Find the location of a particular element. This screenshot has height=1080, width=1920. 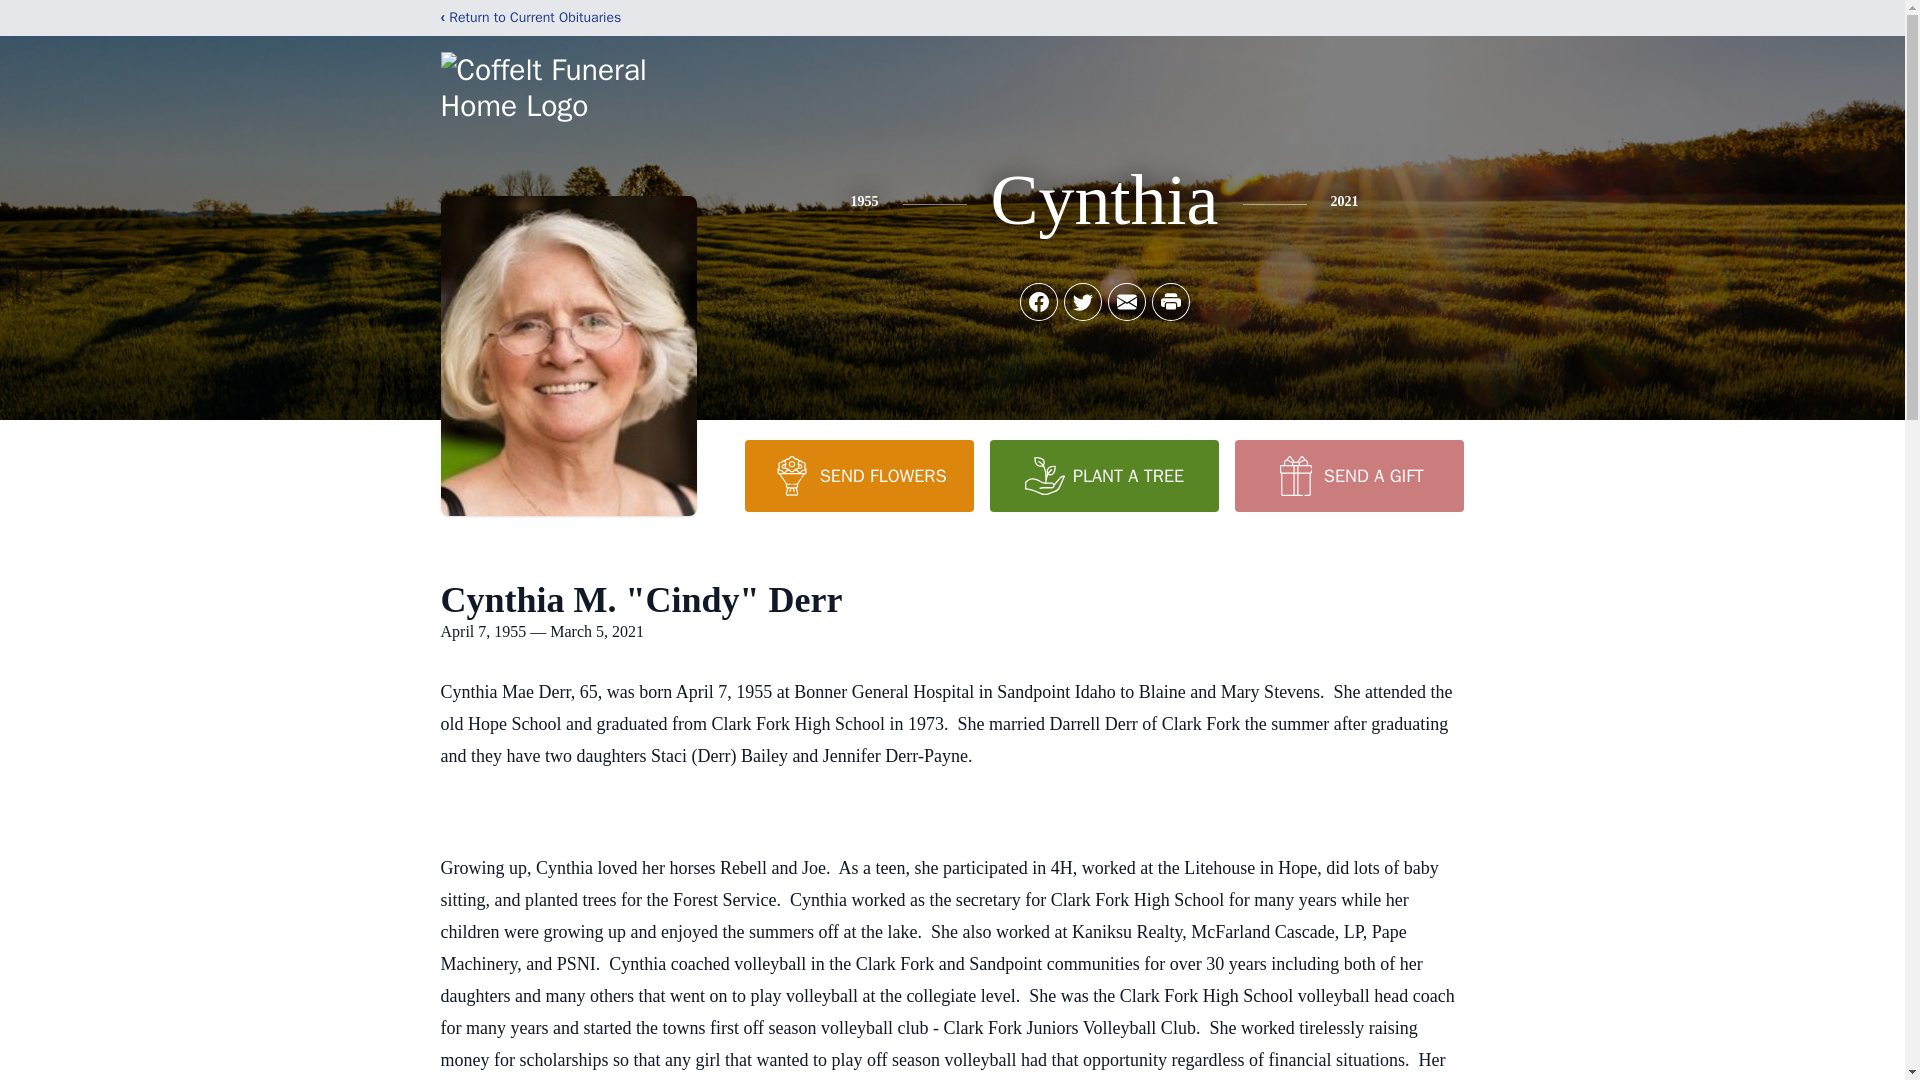

SEND A GIFT is located at coordinates (1348, 475).